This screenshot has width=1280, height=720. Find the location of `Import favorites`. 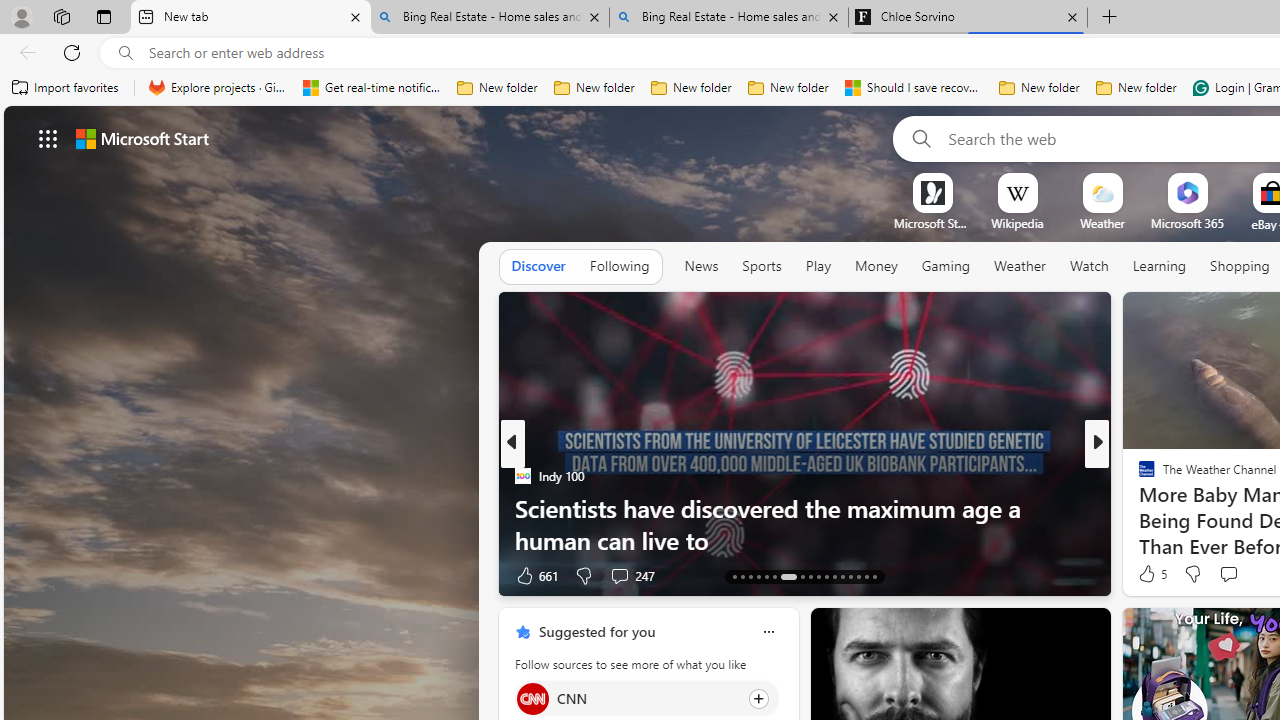

Import favorites is located at coordinates (66, 88).